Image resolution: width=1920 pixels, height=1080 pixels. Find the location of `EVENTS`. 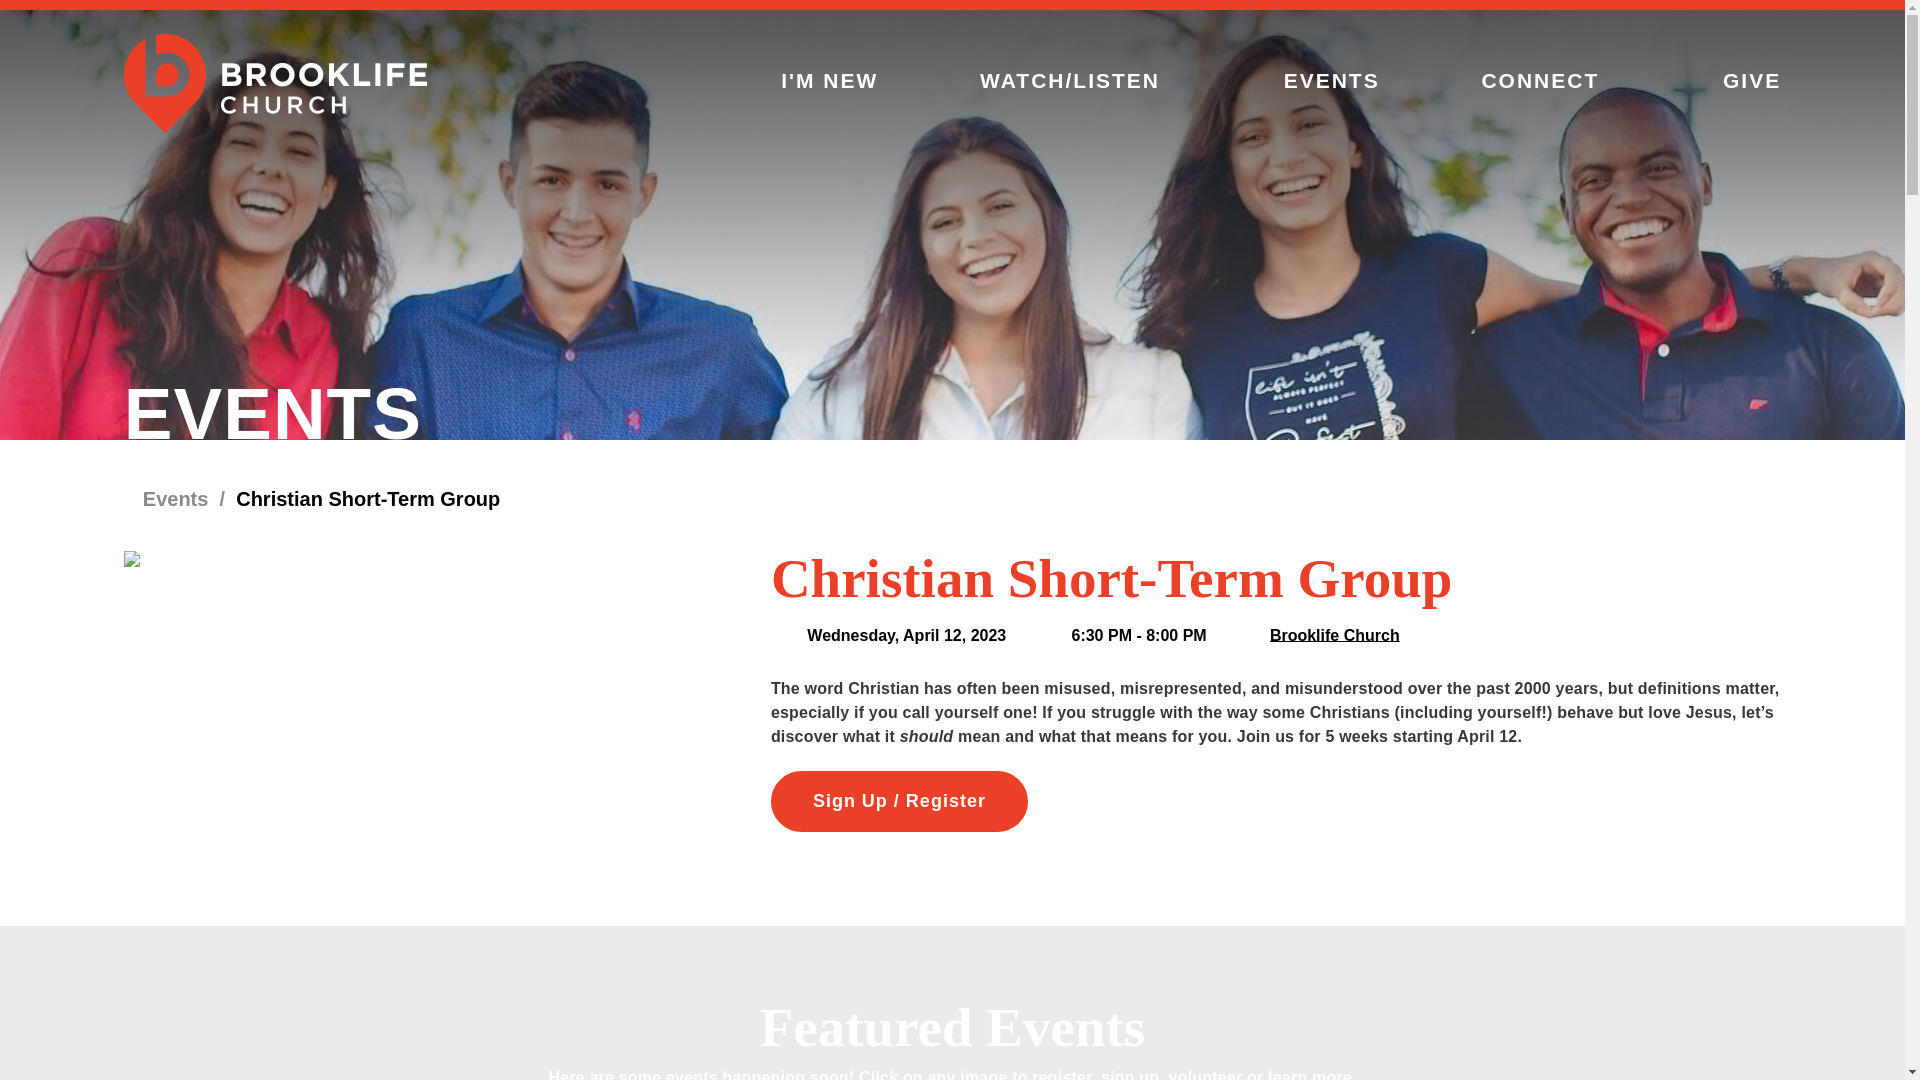

EVENTS is located at coordinates (1332, 80).